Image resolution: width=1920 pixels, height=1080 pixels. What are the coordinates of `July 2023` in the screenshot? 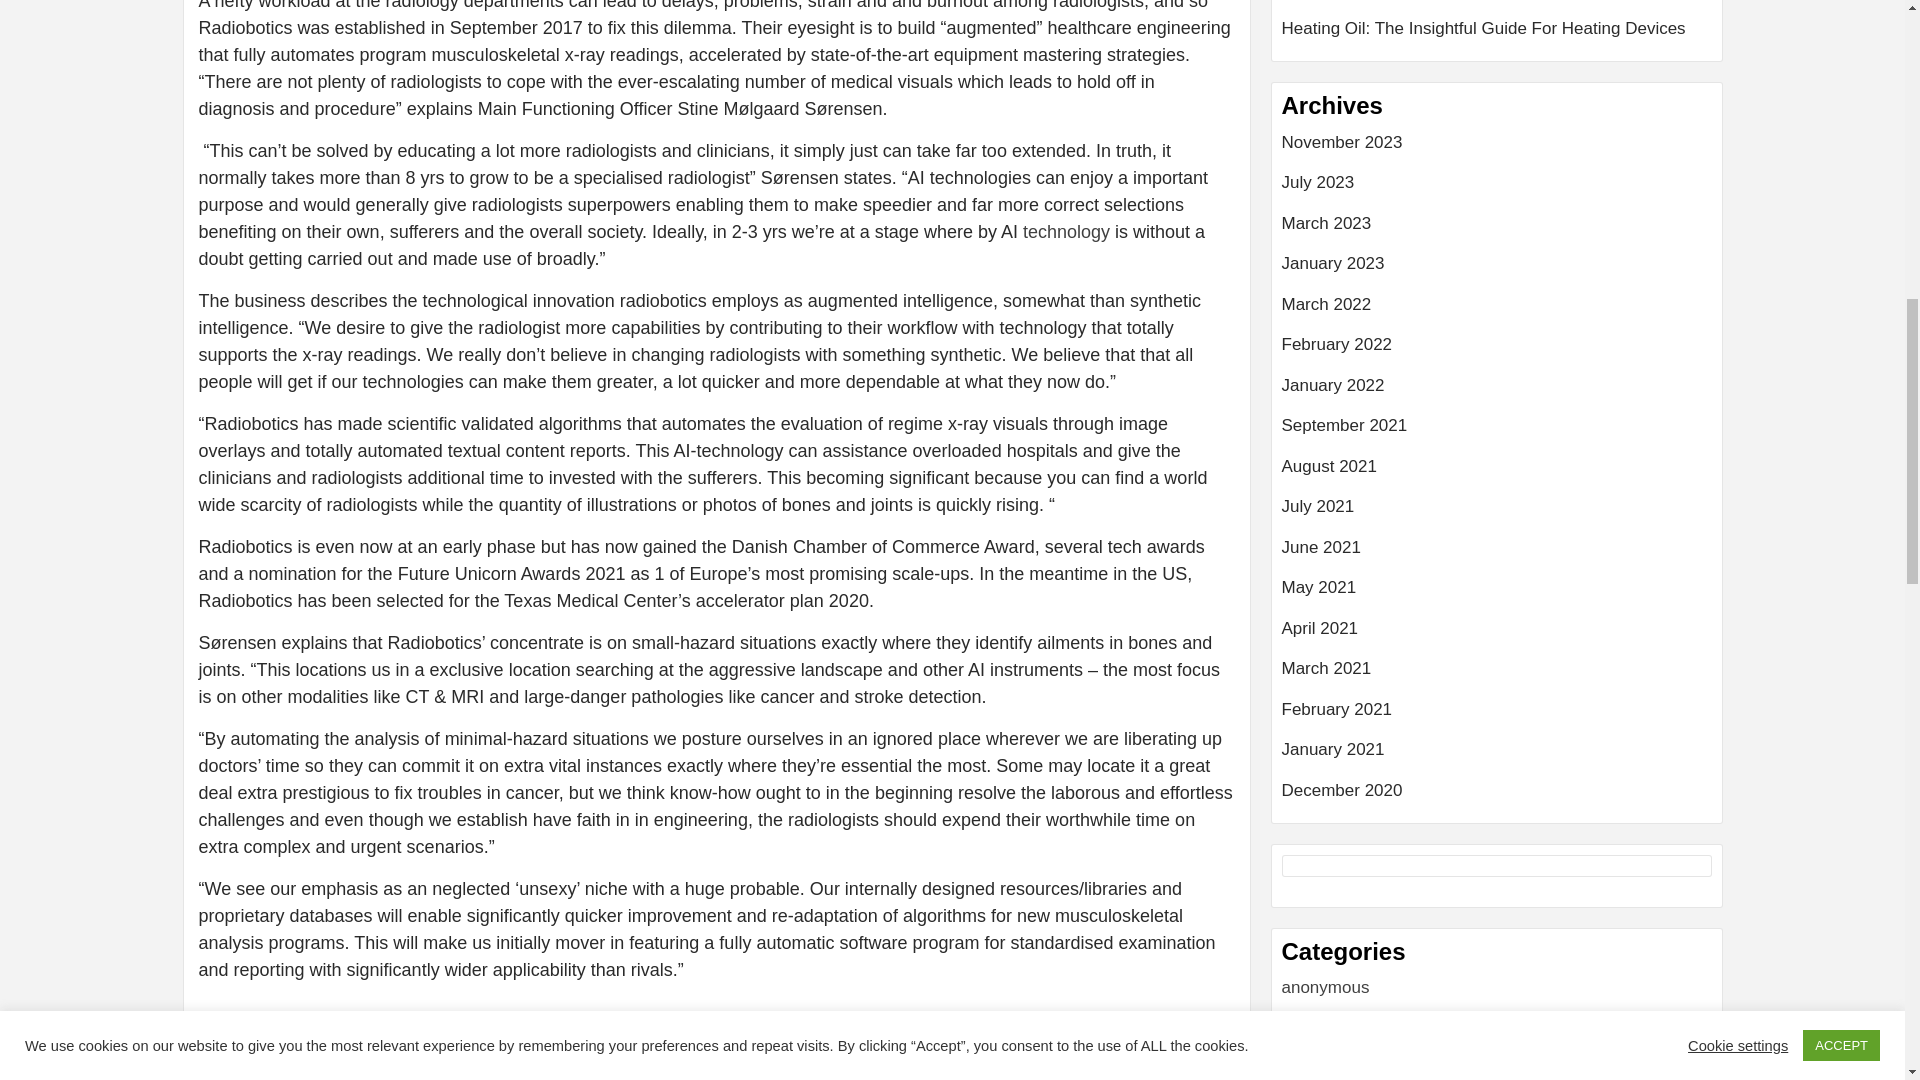 It's located at (1497, 190).